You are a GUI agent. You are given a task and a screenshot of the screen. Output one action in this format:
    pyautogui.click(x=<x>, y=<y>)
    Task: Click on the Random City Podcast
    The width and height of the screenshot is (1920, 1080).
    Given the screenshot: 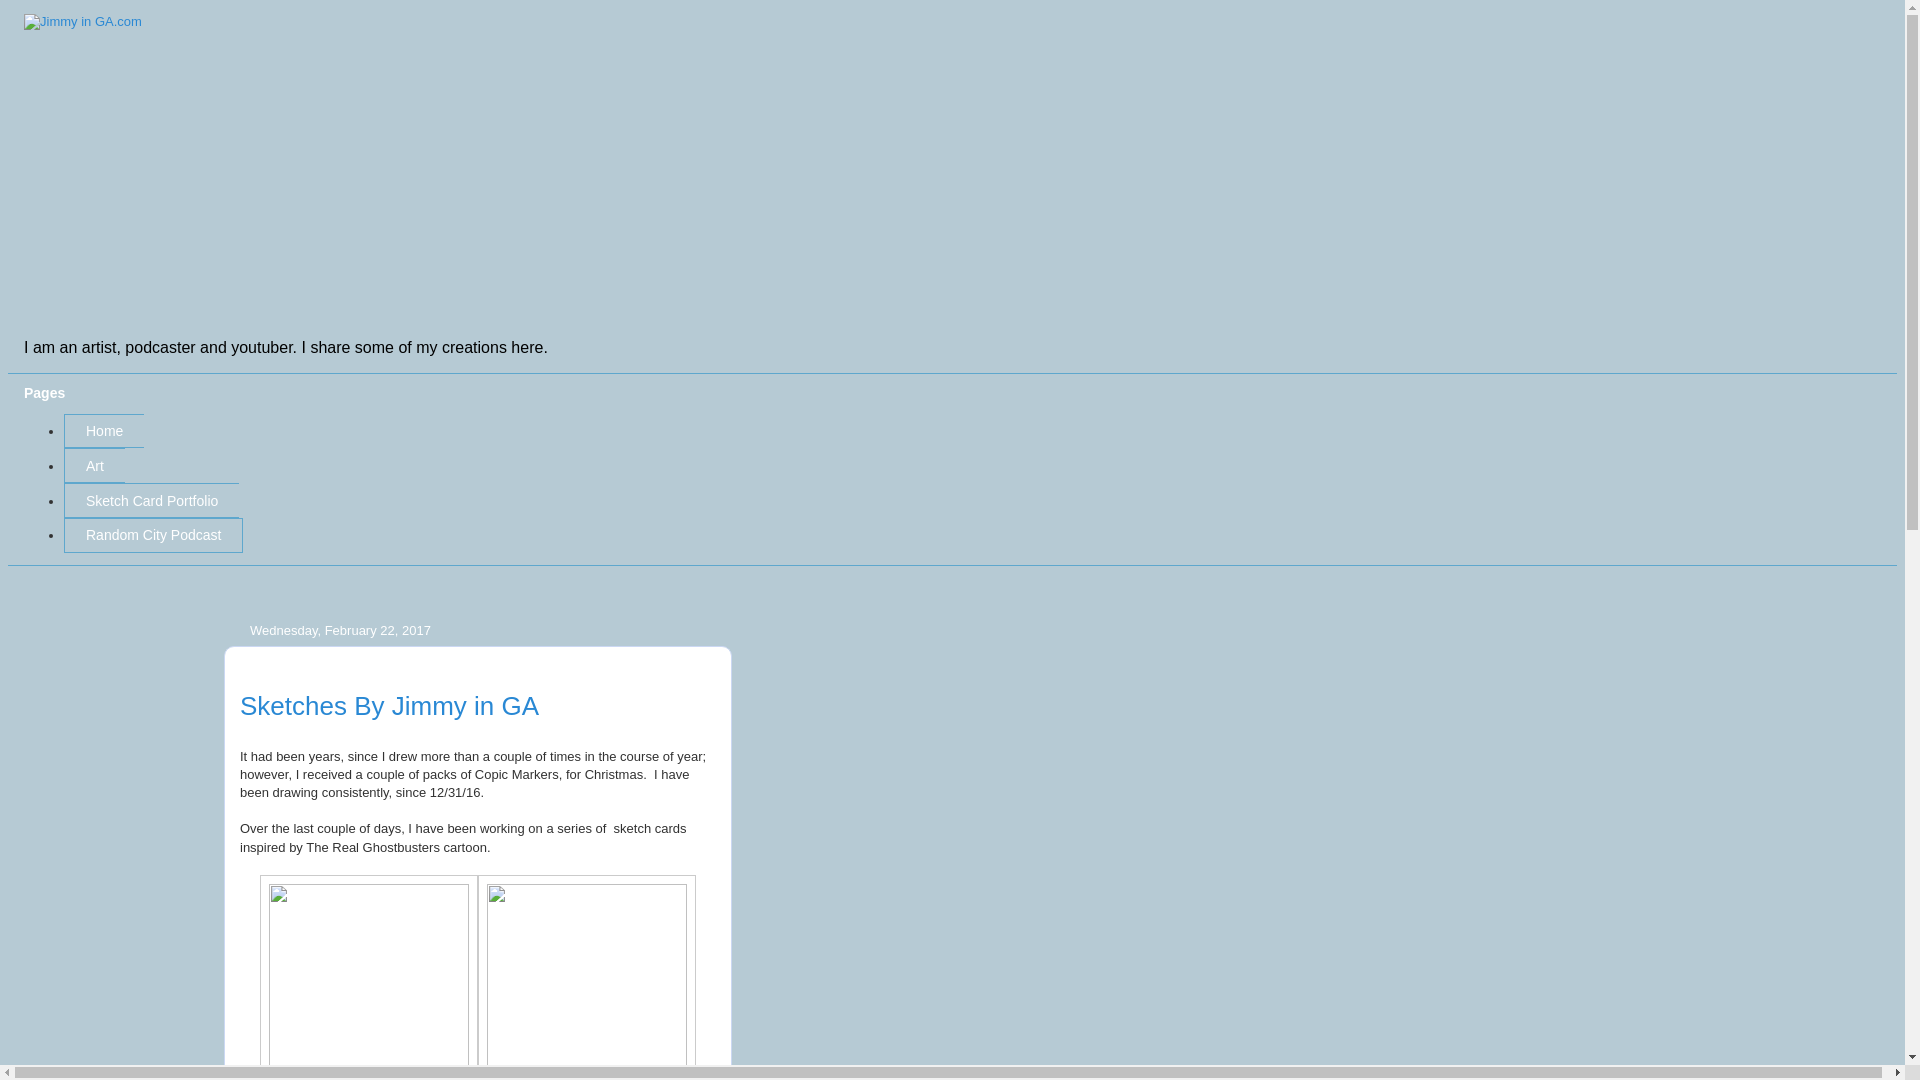 What is the action you would take?
    pyautogui.click(x=153, y=535)
    